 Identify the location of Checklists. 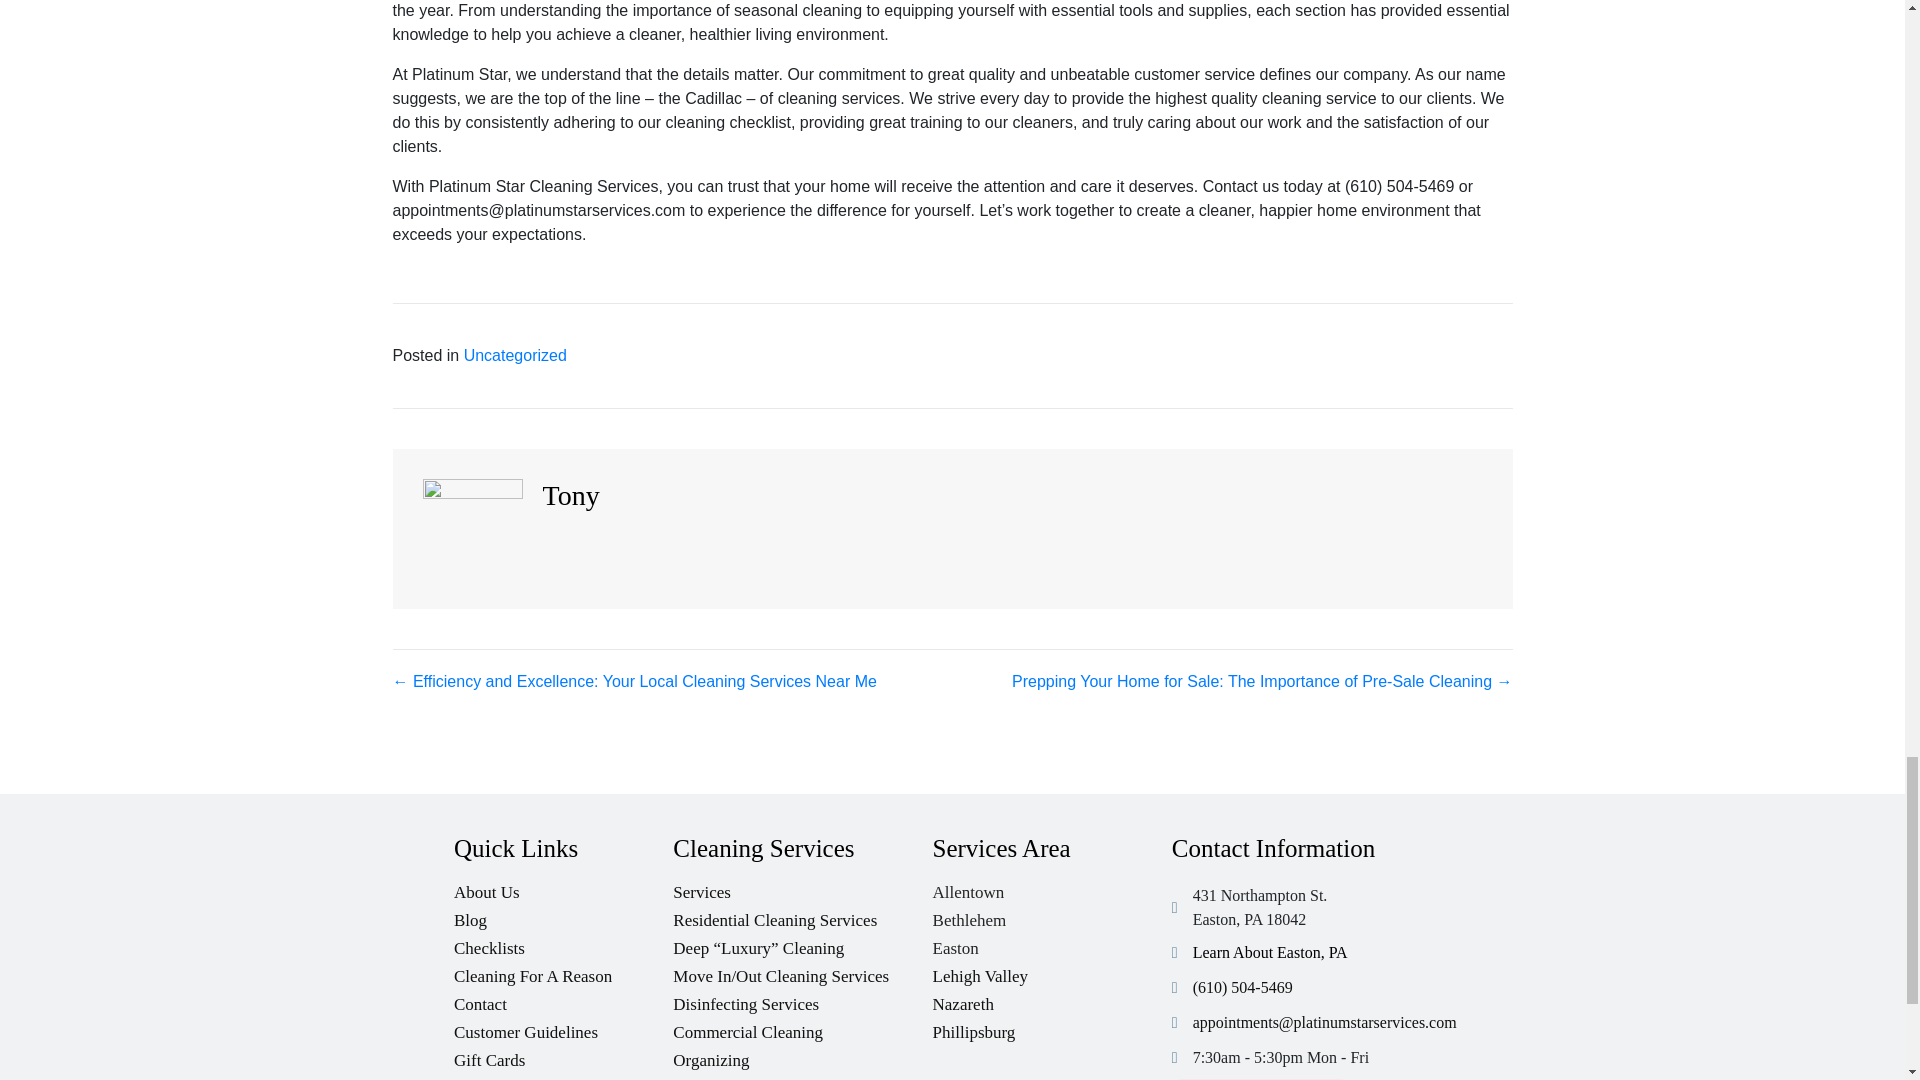
(563, 942).